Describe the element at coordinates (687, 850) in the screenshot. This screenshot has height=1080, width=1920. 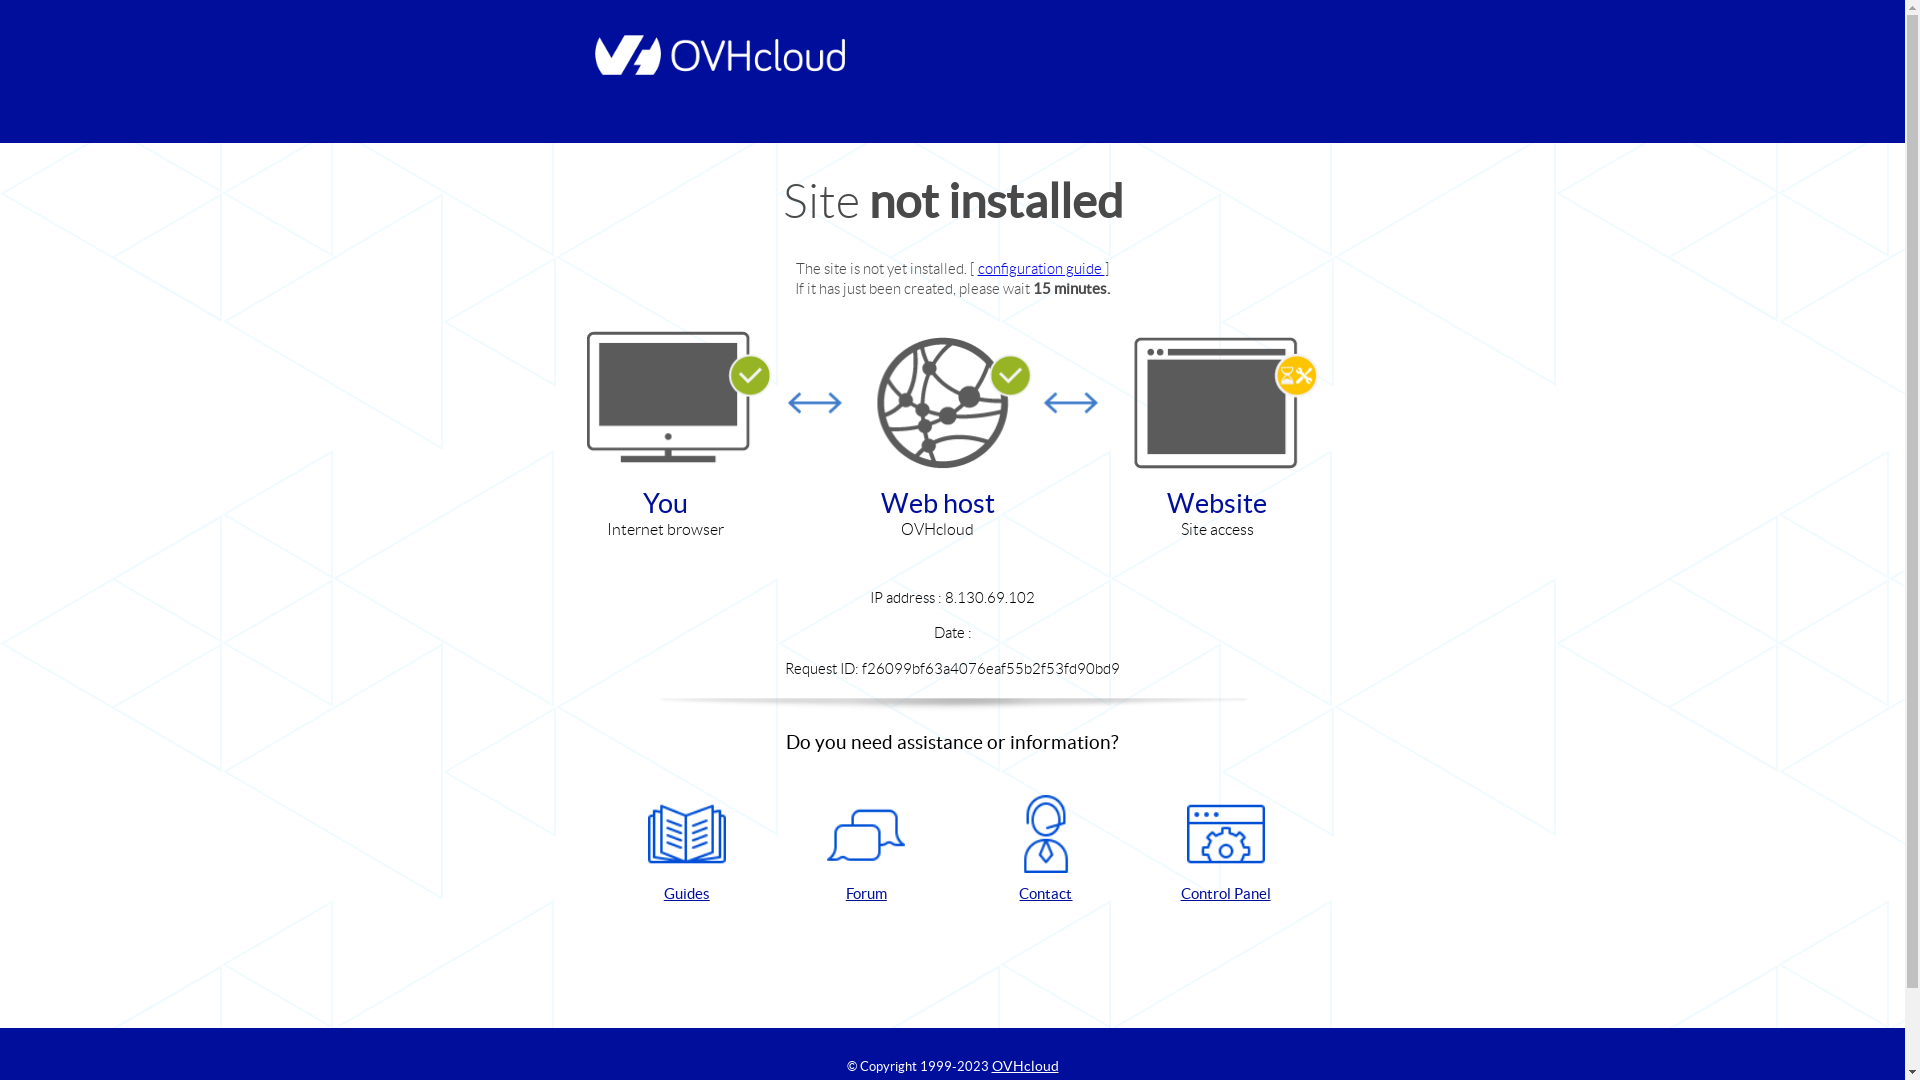
I see `Guides` at that location.